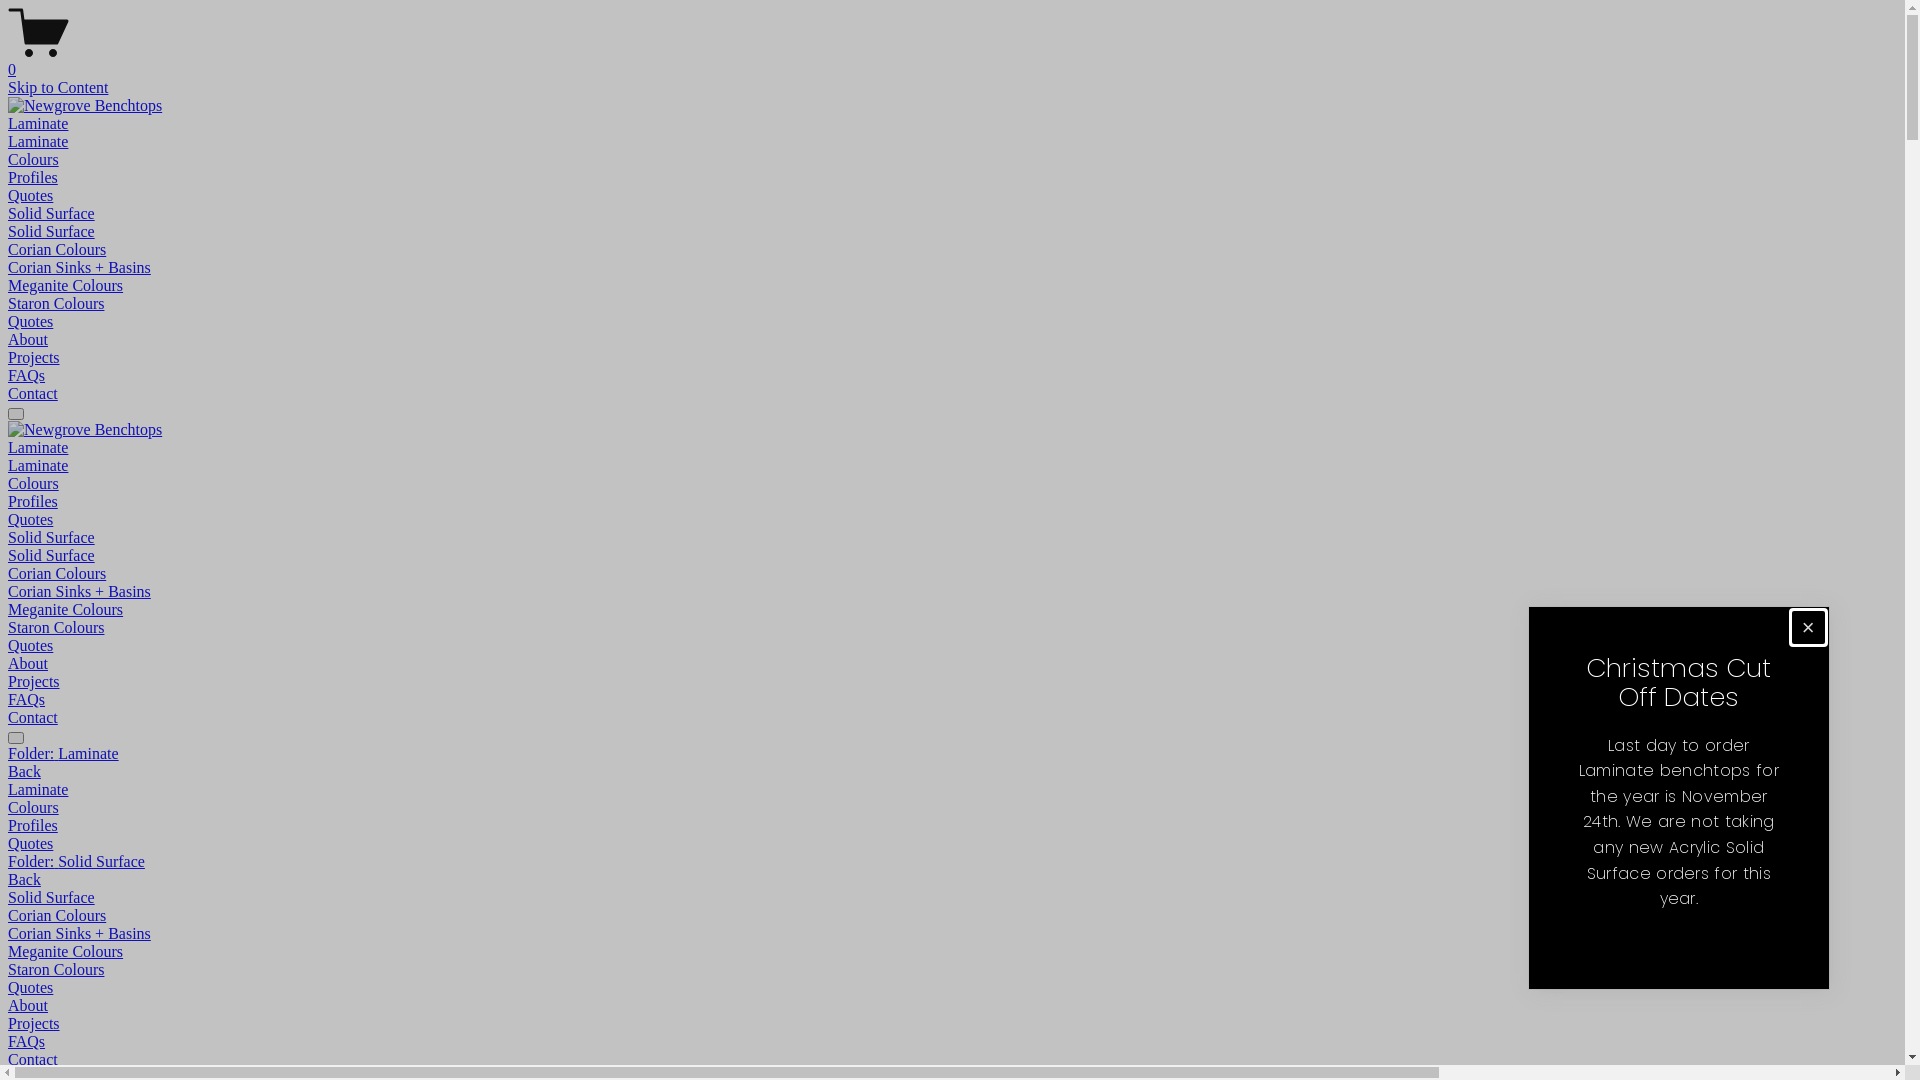 The width and height of the screenshot is (1920, 1080). What do you see at coordinates (24, 772) in the screenshot?
I see `Back` at bounding box center [24, 772].